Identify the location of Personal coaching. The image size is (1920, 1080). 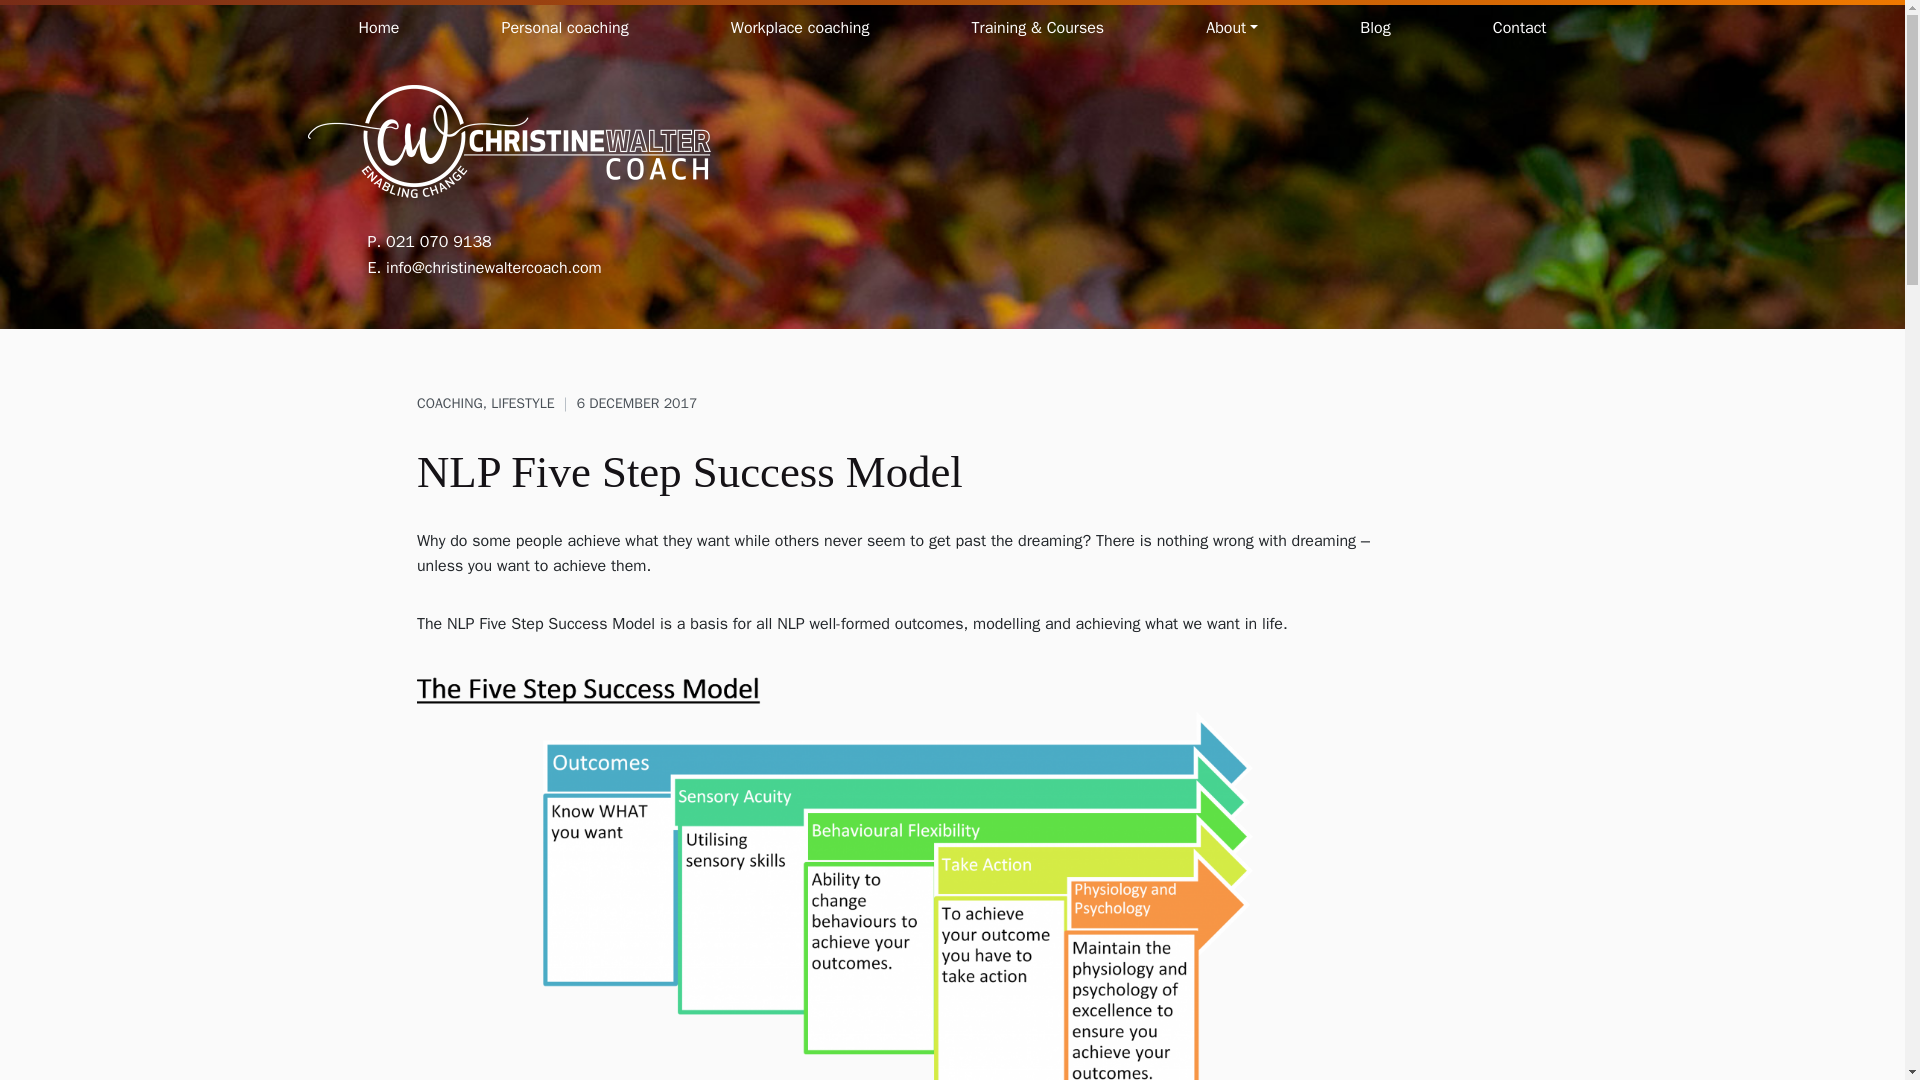
(564, 29).